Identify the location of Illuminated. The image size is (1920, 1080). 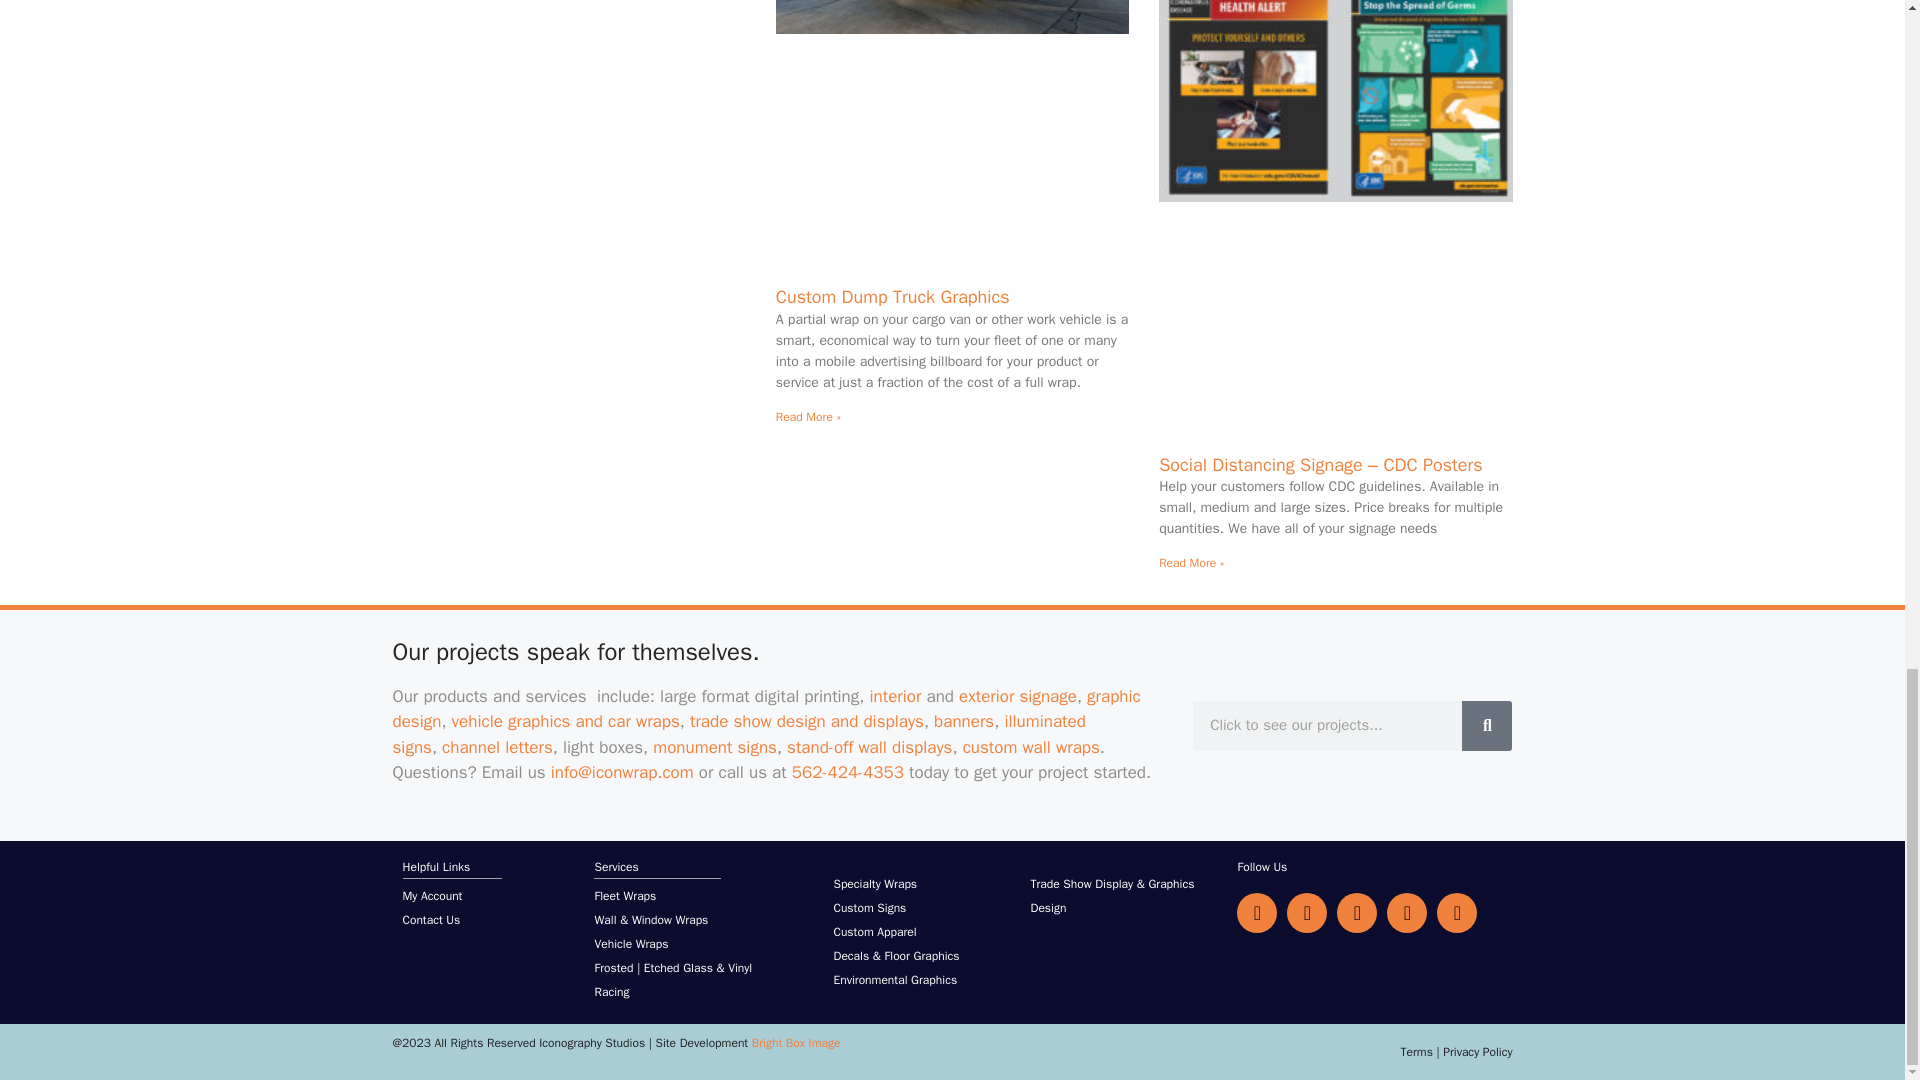
(738, 734).